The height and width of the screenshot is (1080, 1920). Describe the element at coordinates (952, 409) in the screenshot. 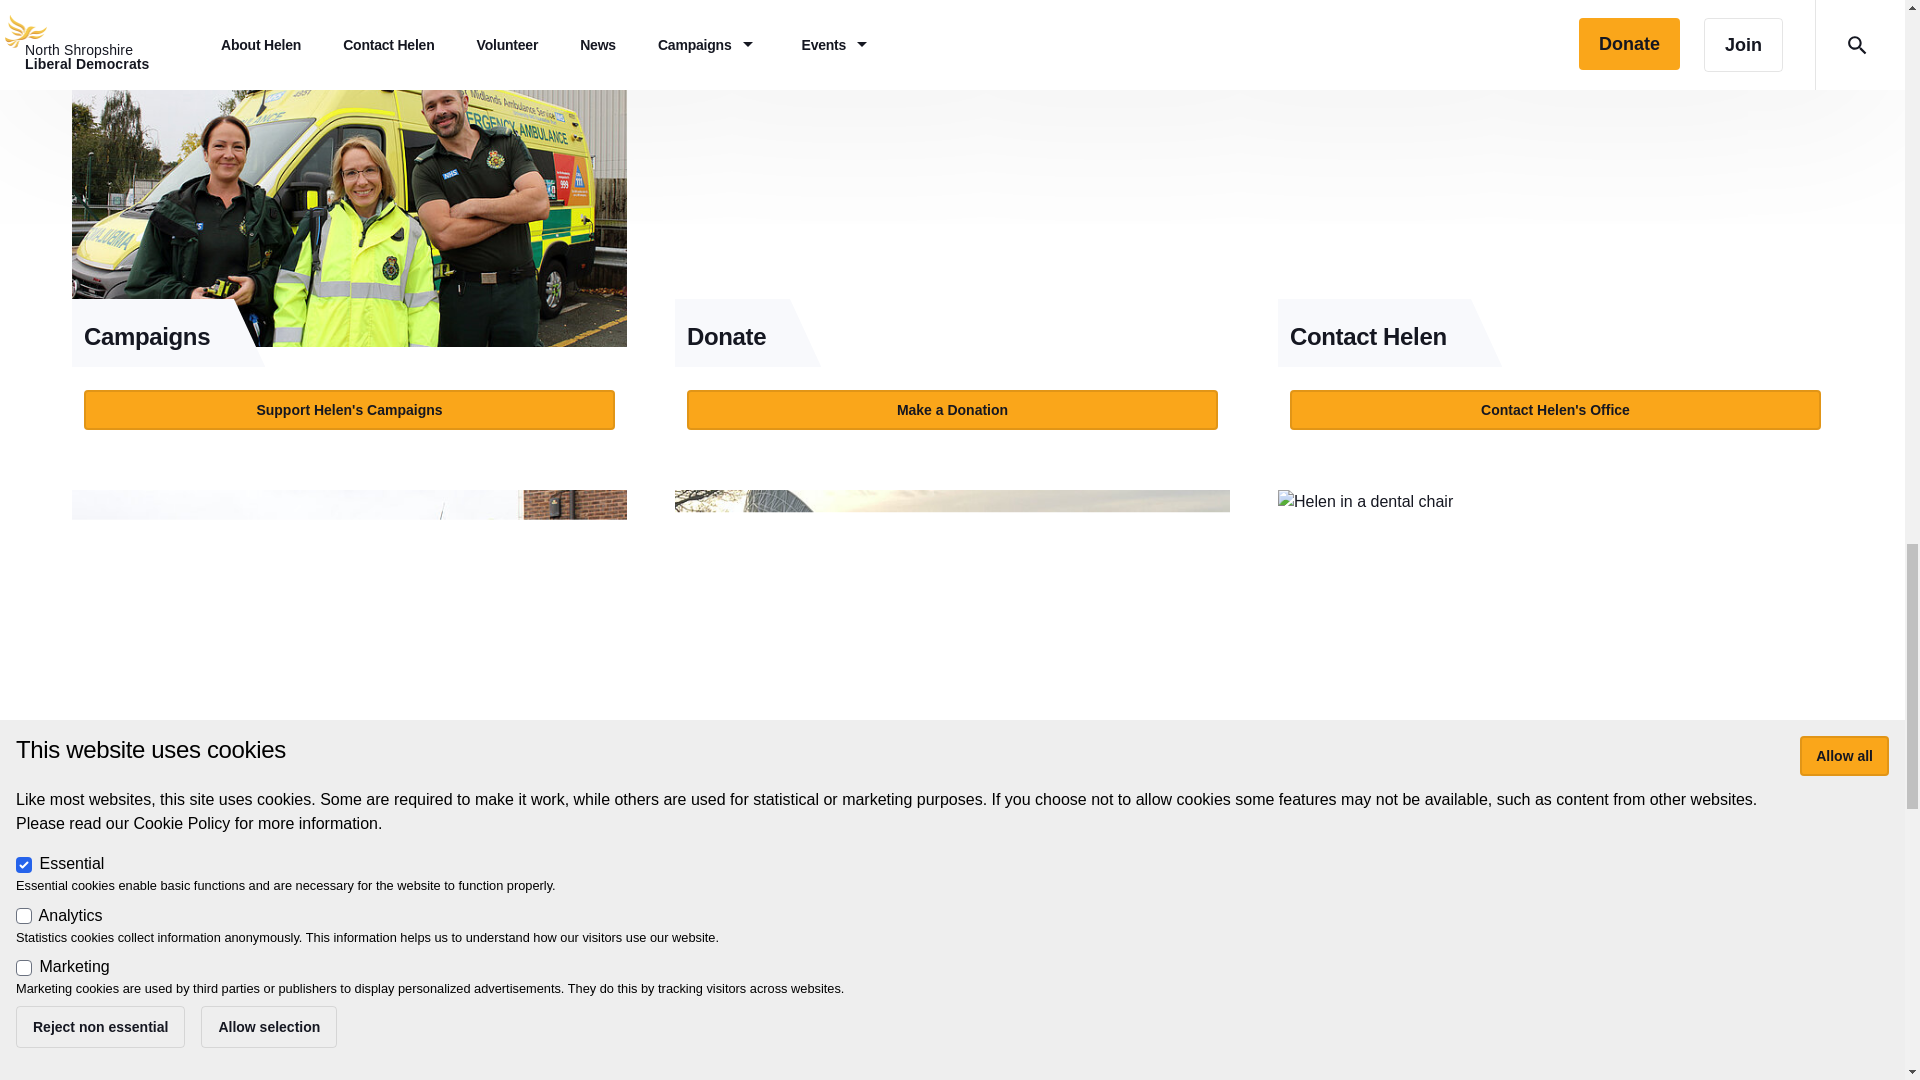

I see `Make a Donation` at that location.